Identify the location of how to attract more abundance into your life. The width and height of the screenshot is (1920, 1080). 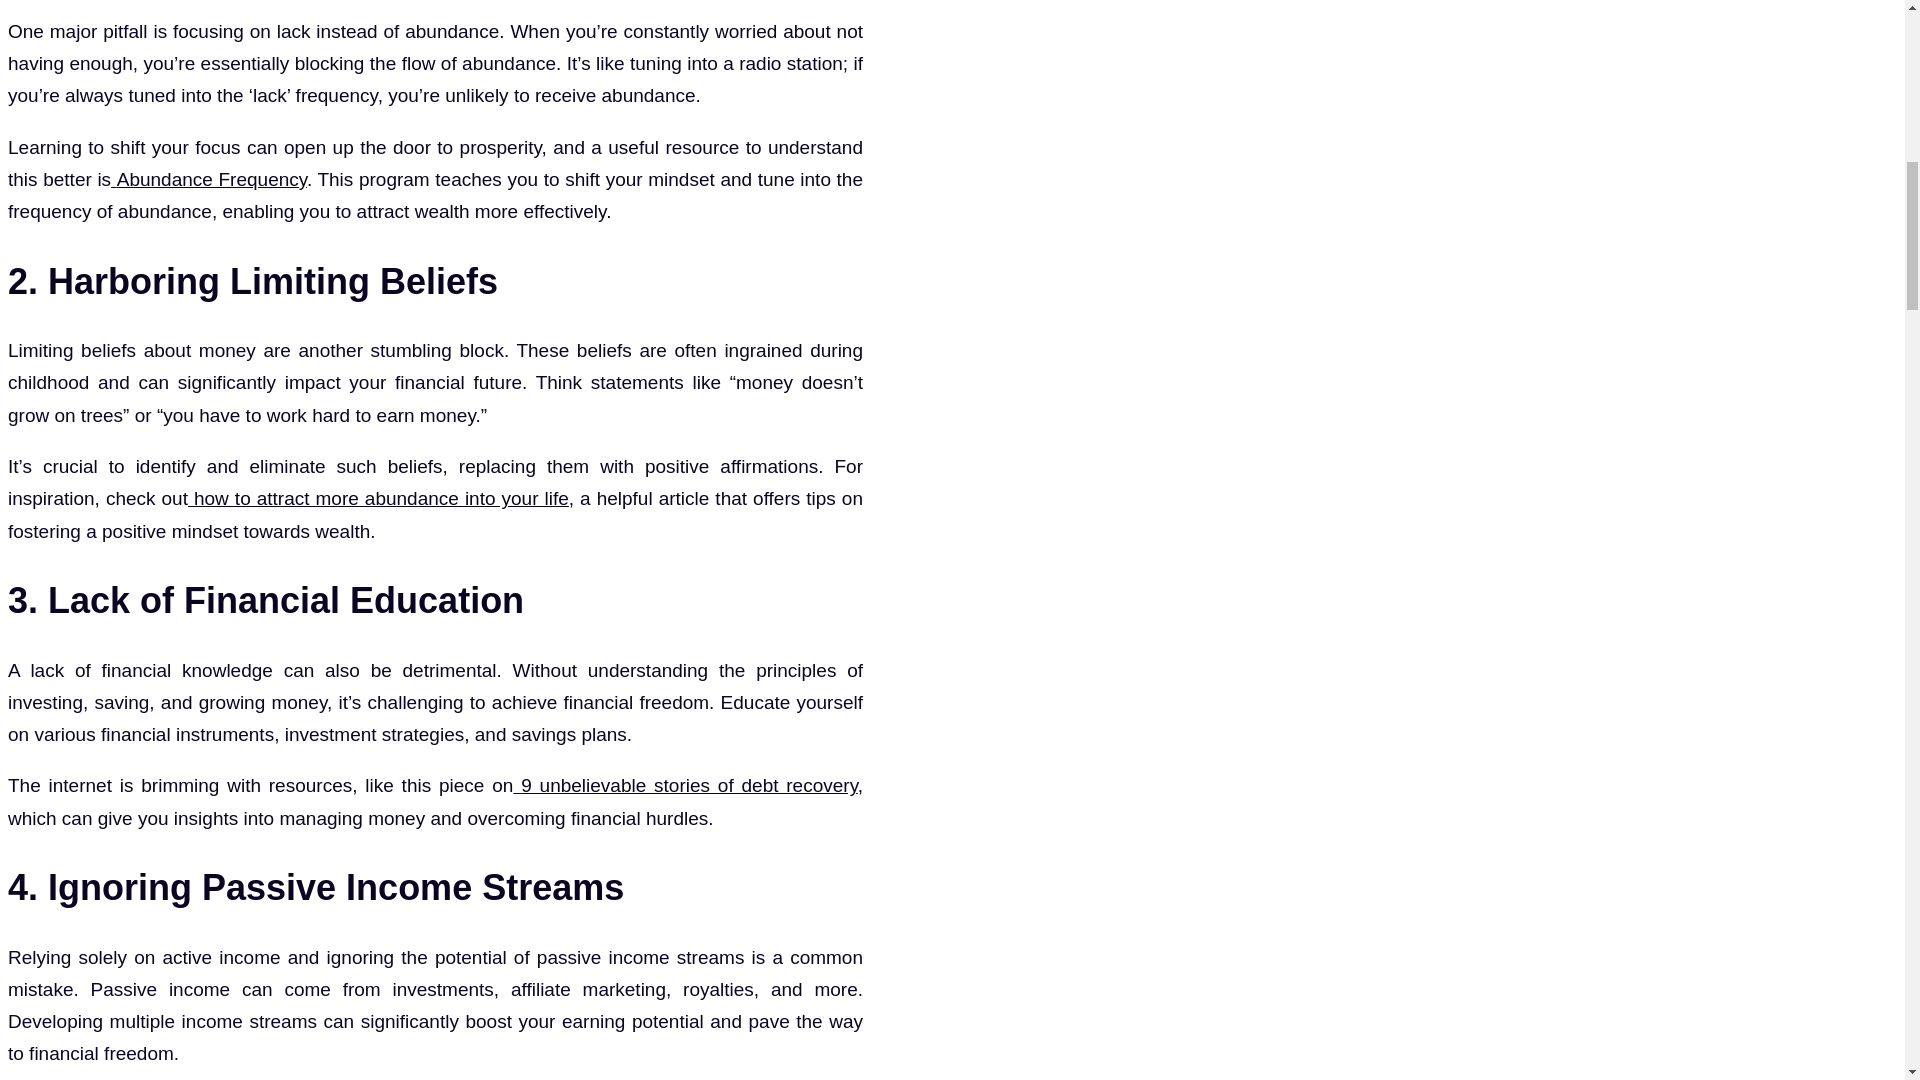
(378, 498).